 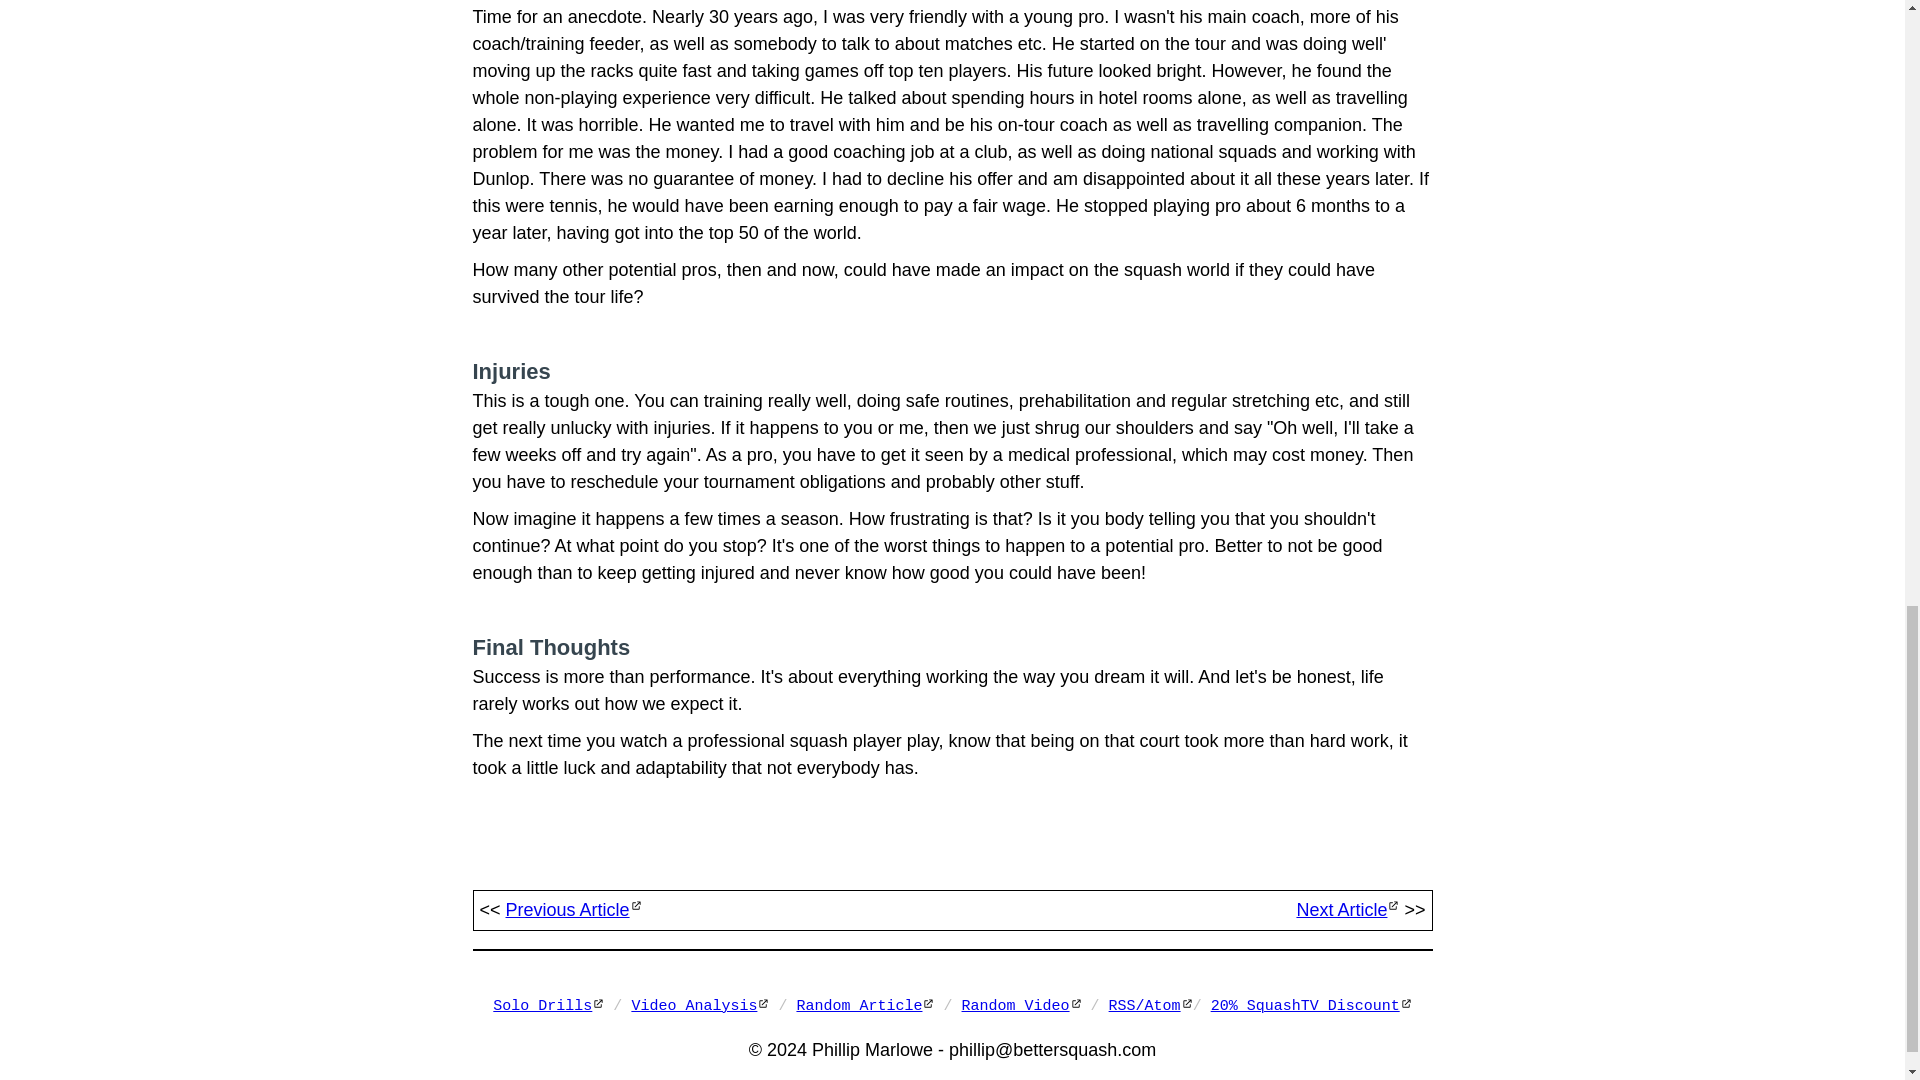 What do you see at coordinates (548, 1006) in the screenshot?
I see `Solo Drills` at bounding box center [548, 1006].